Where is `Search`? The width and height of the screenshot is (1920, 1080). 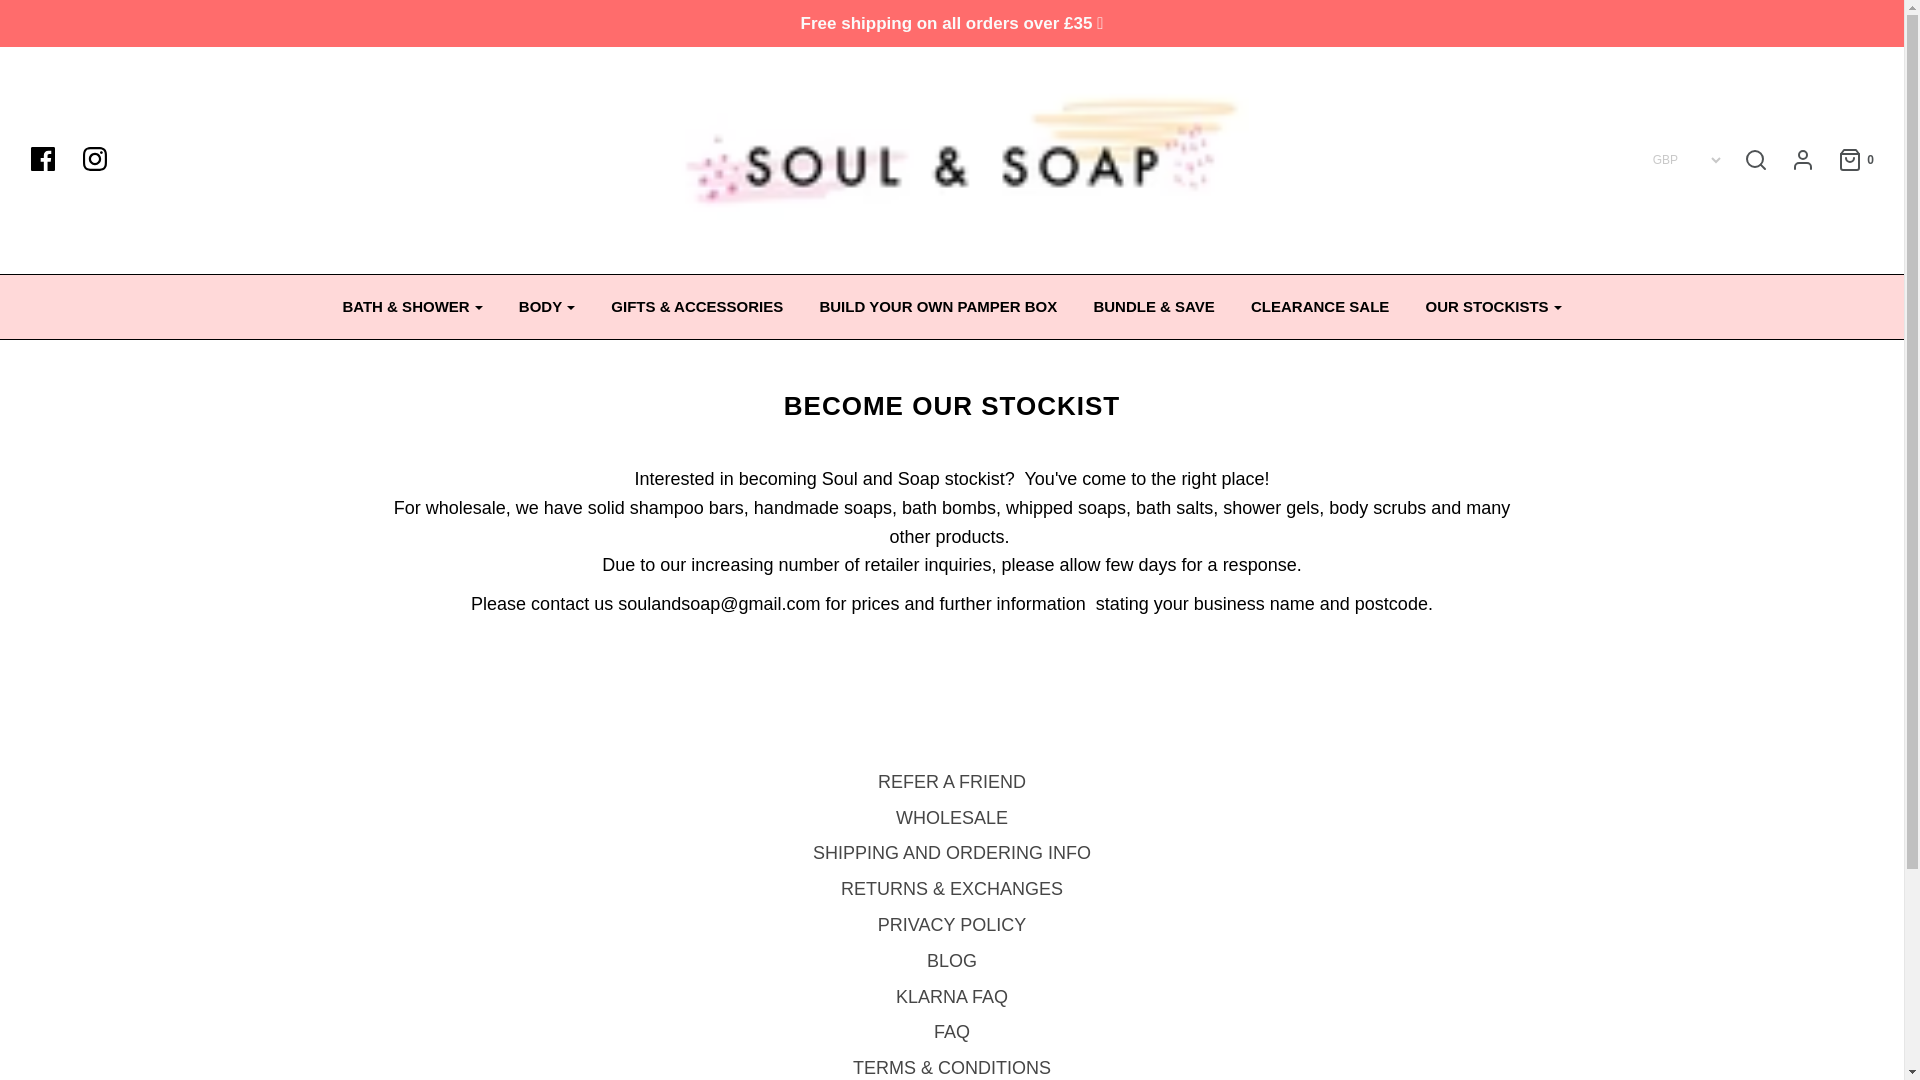
Search is located at coordinates (1453, 6).